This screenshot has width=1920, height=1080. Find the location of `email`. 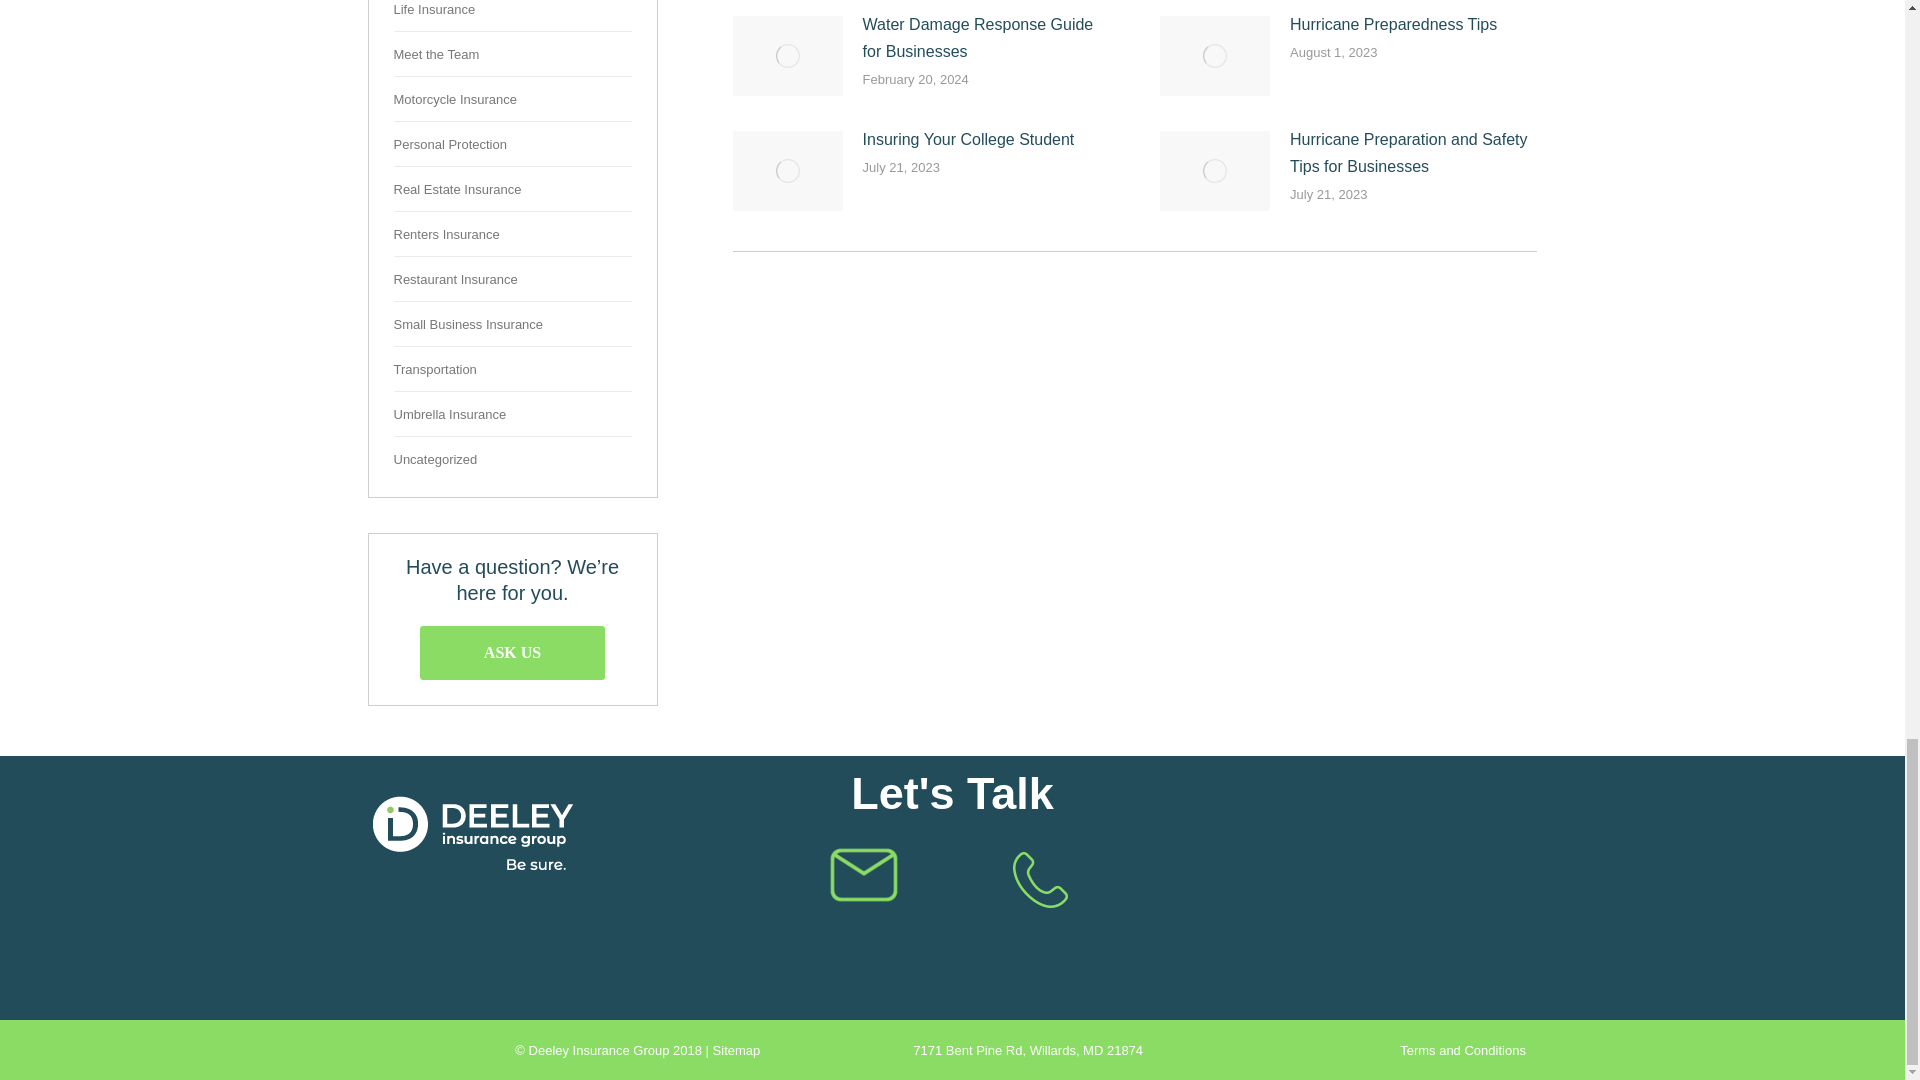

email is located at coordinates (864, 874).